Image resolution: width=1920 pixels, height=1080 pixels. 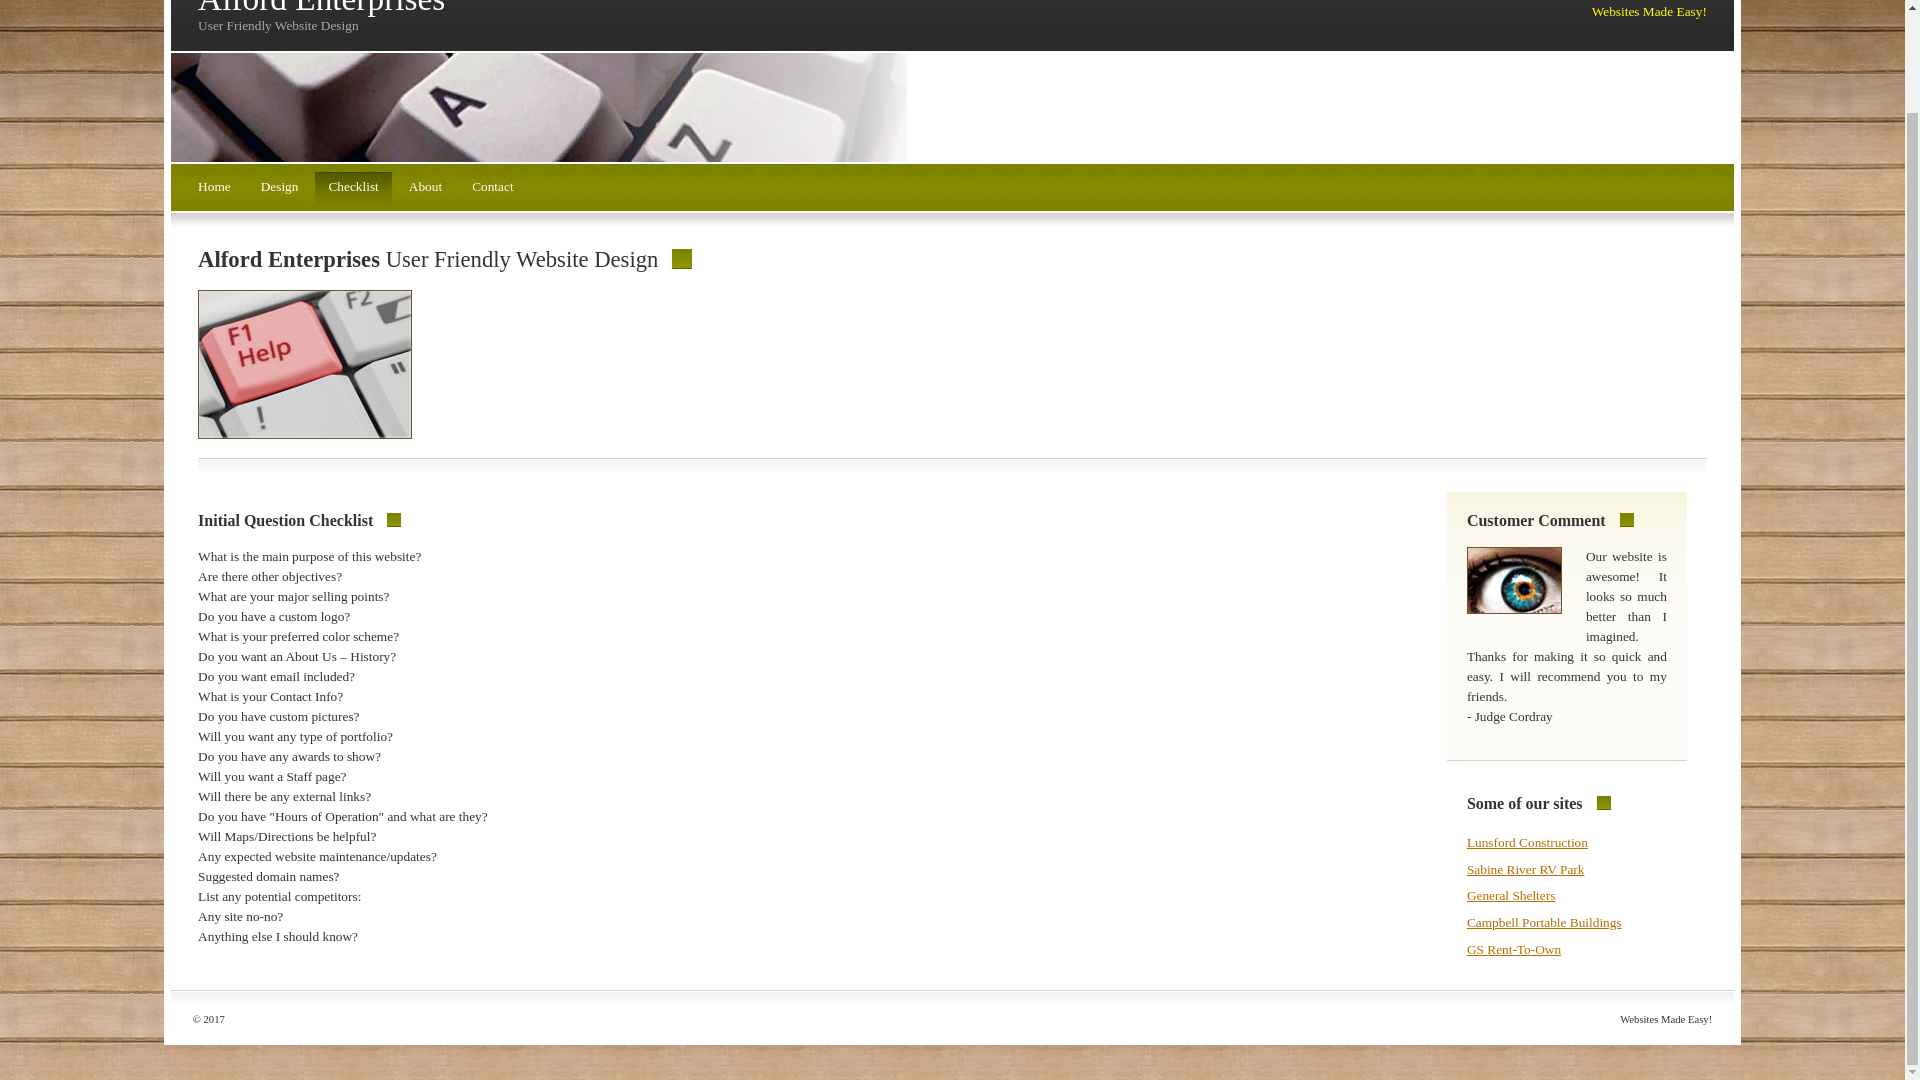 I want to click on GS Rent-To-Own, so click(x=1513, y=948).